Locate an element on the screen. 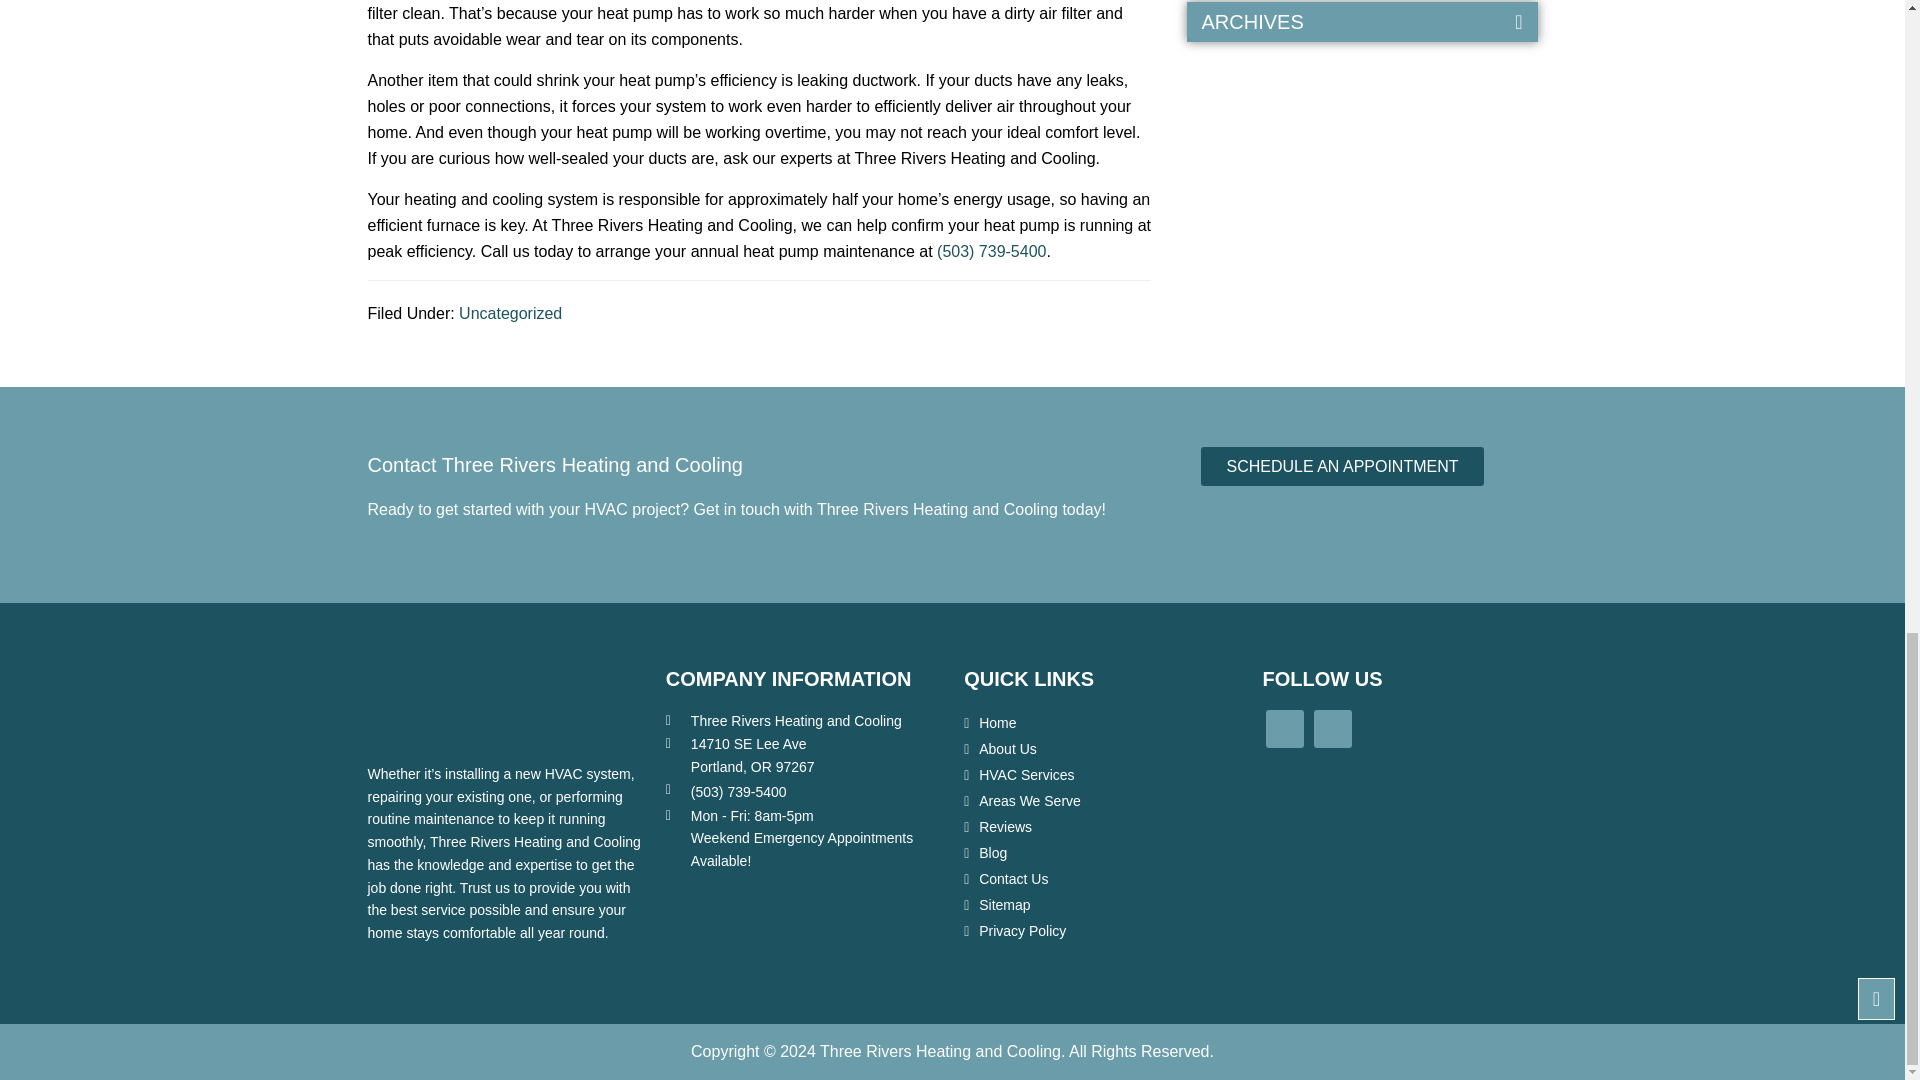 This screenshot has width=1920, height=1080. Google Business Profile is located at coordinates (1332, 728).